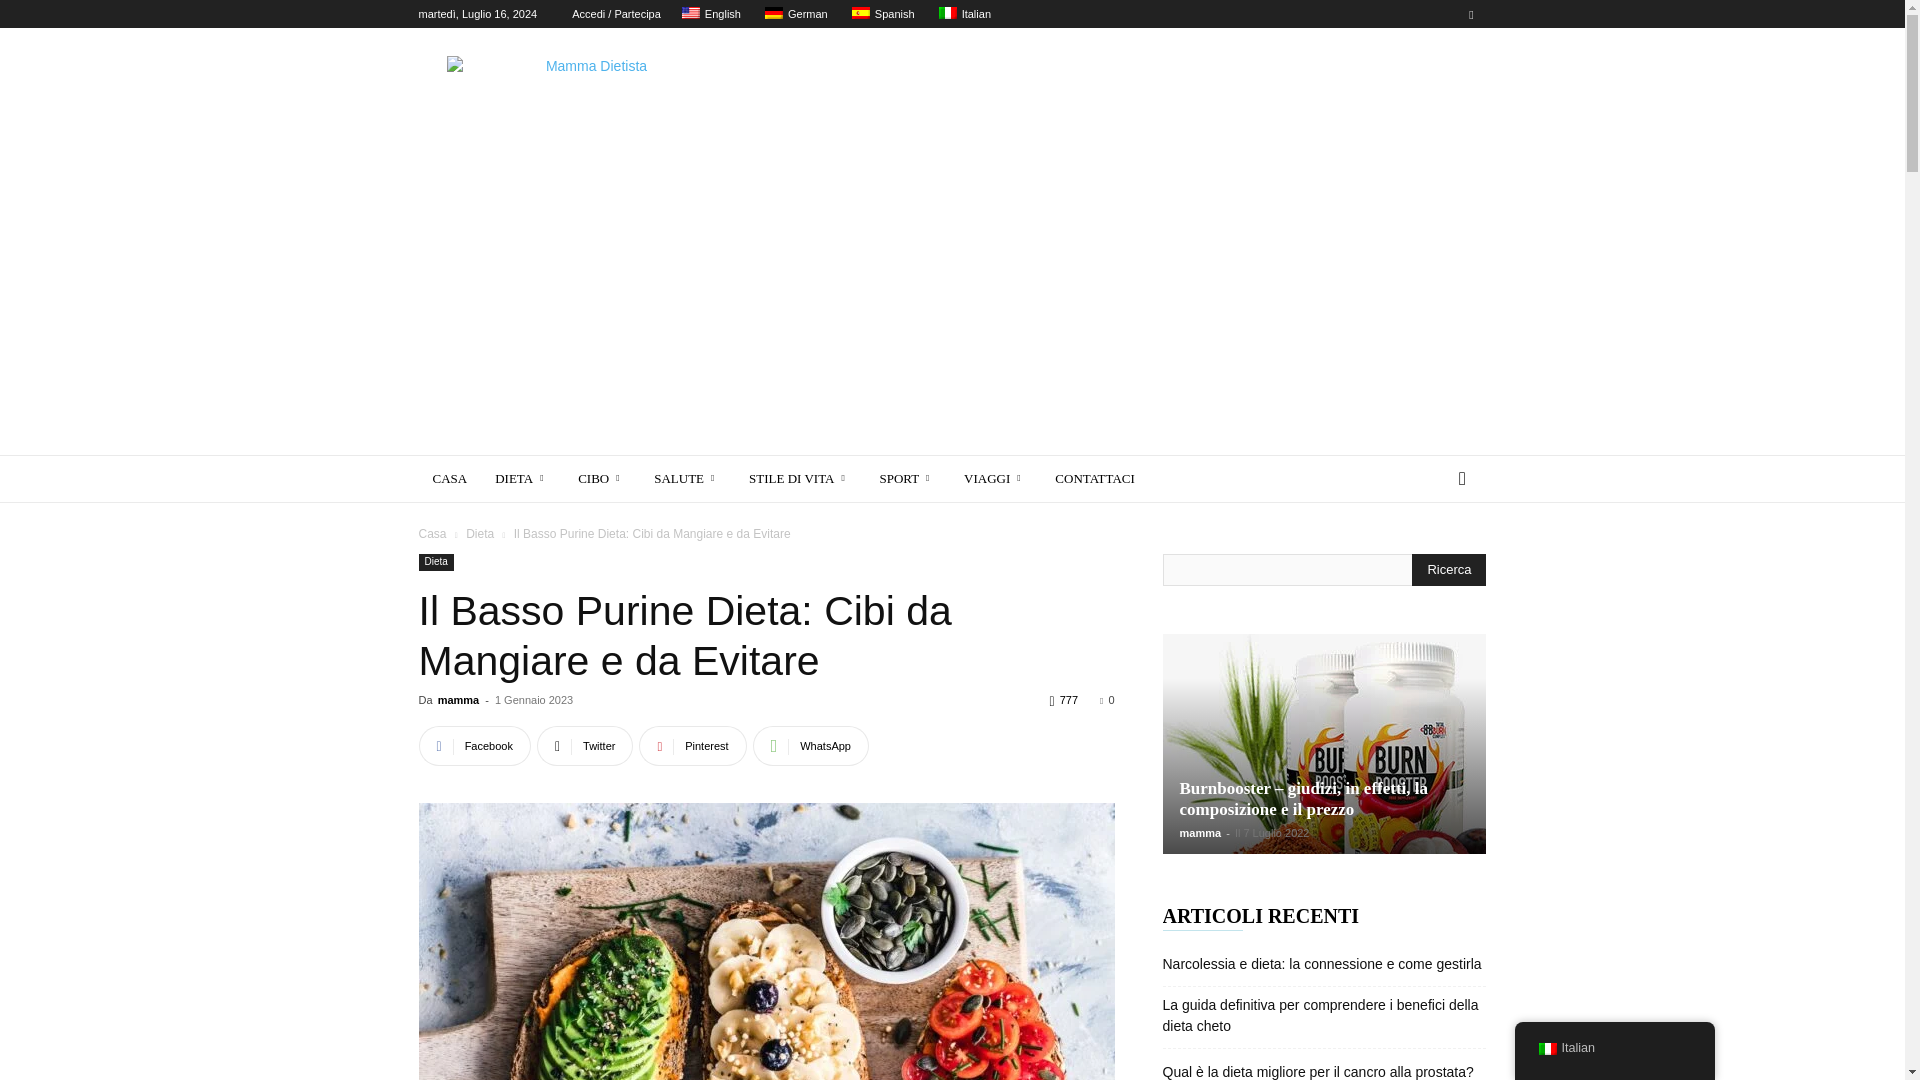 This screenshot has height=1080, width=1920. What do you see at coordinates (947, 12) in the screenshot?
I see `Italian` at bounding box center [947, 12].